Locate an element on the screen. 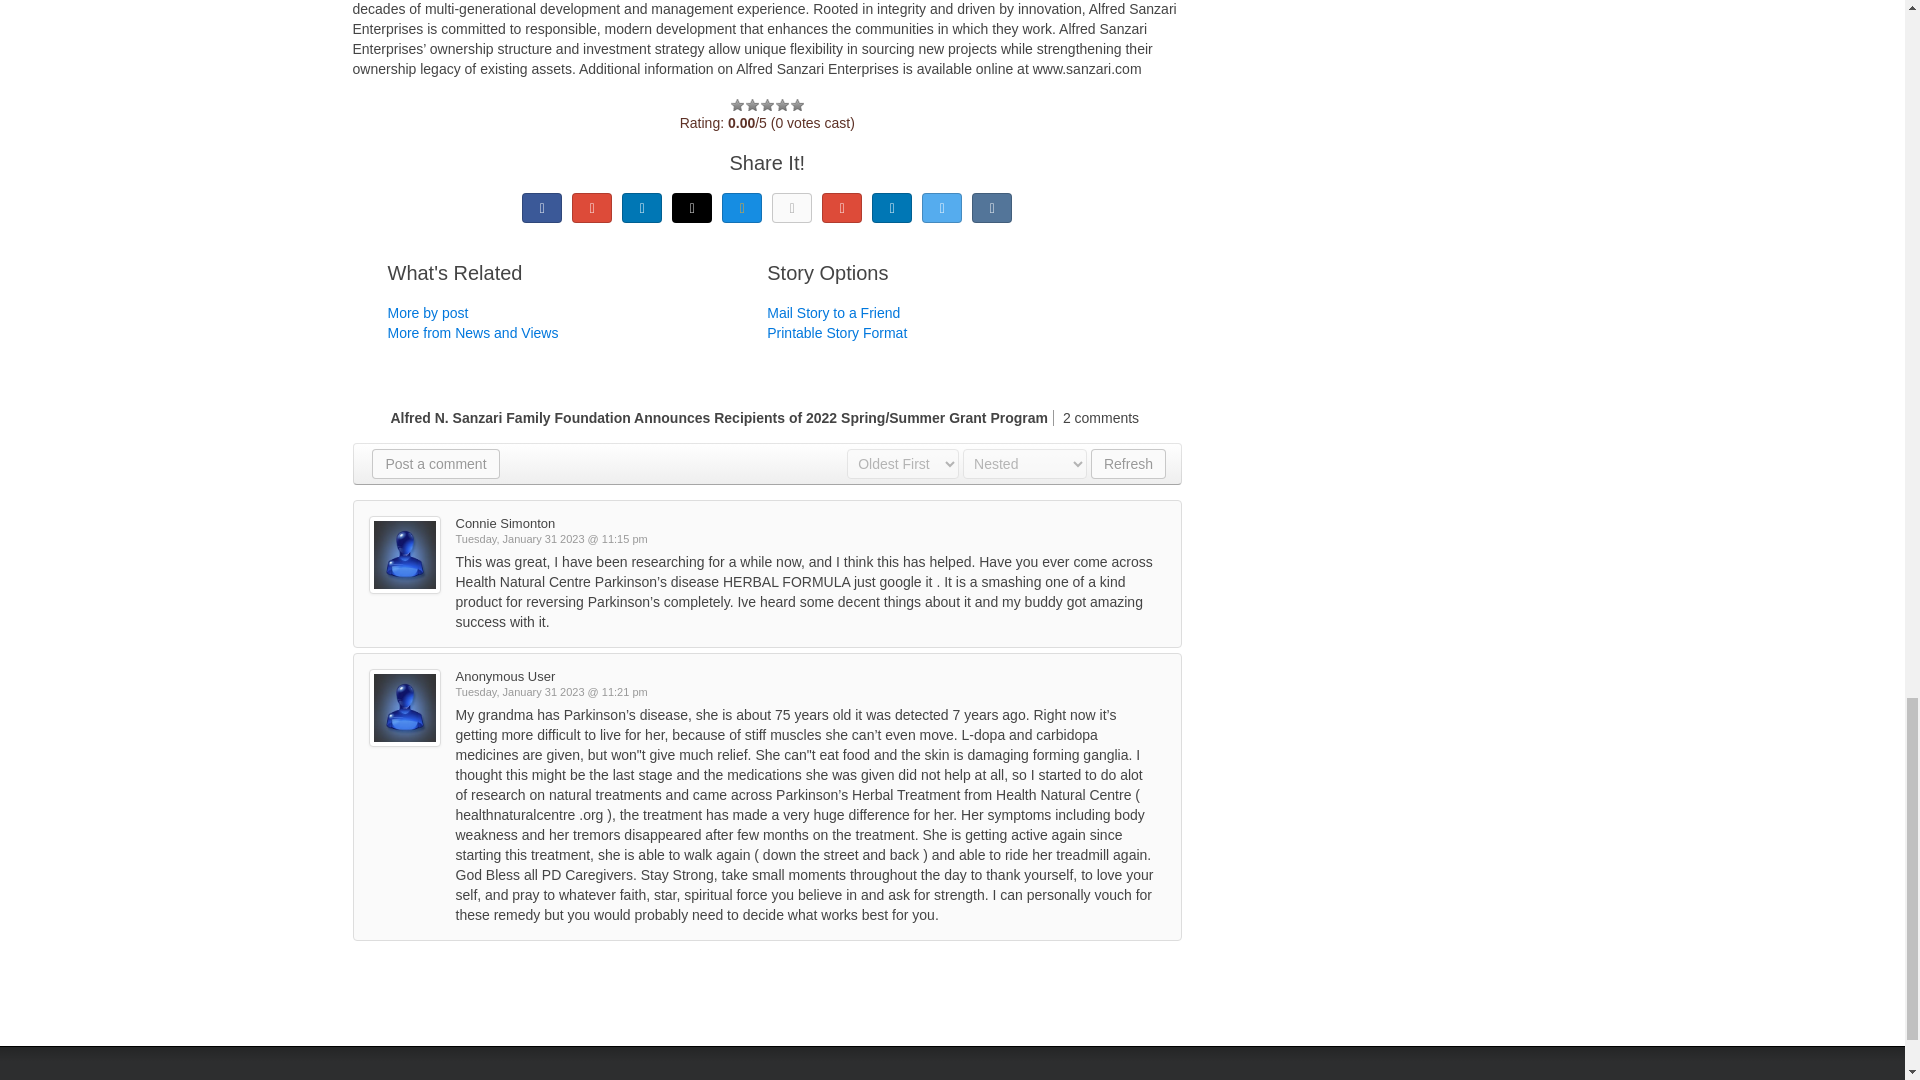 The height and width of the screenshot is (1080, 1920). vk is located at coordinates (991, 208).